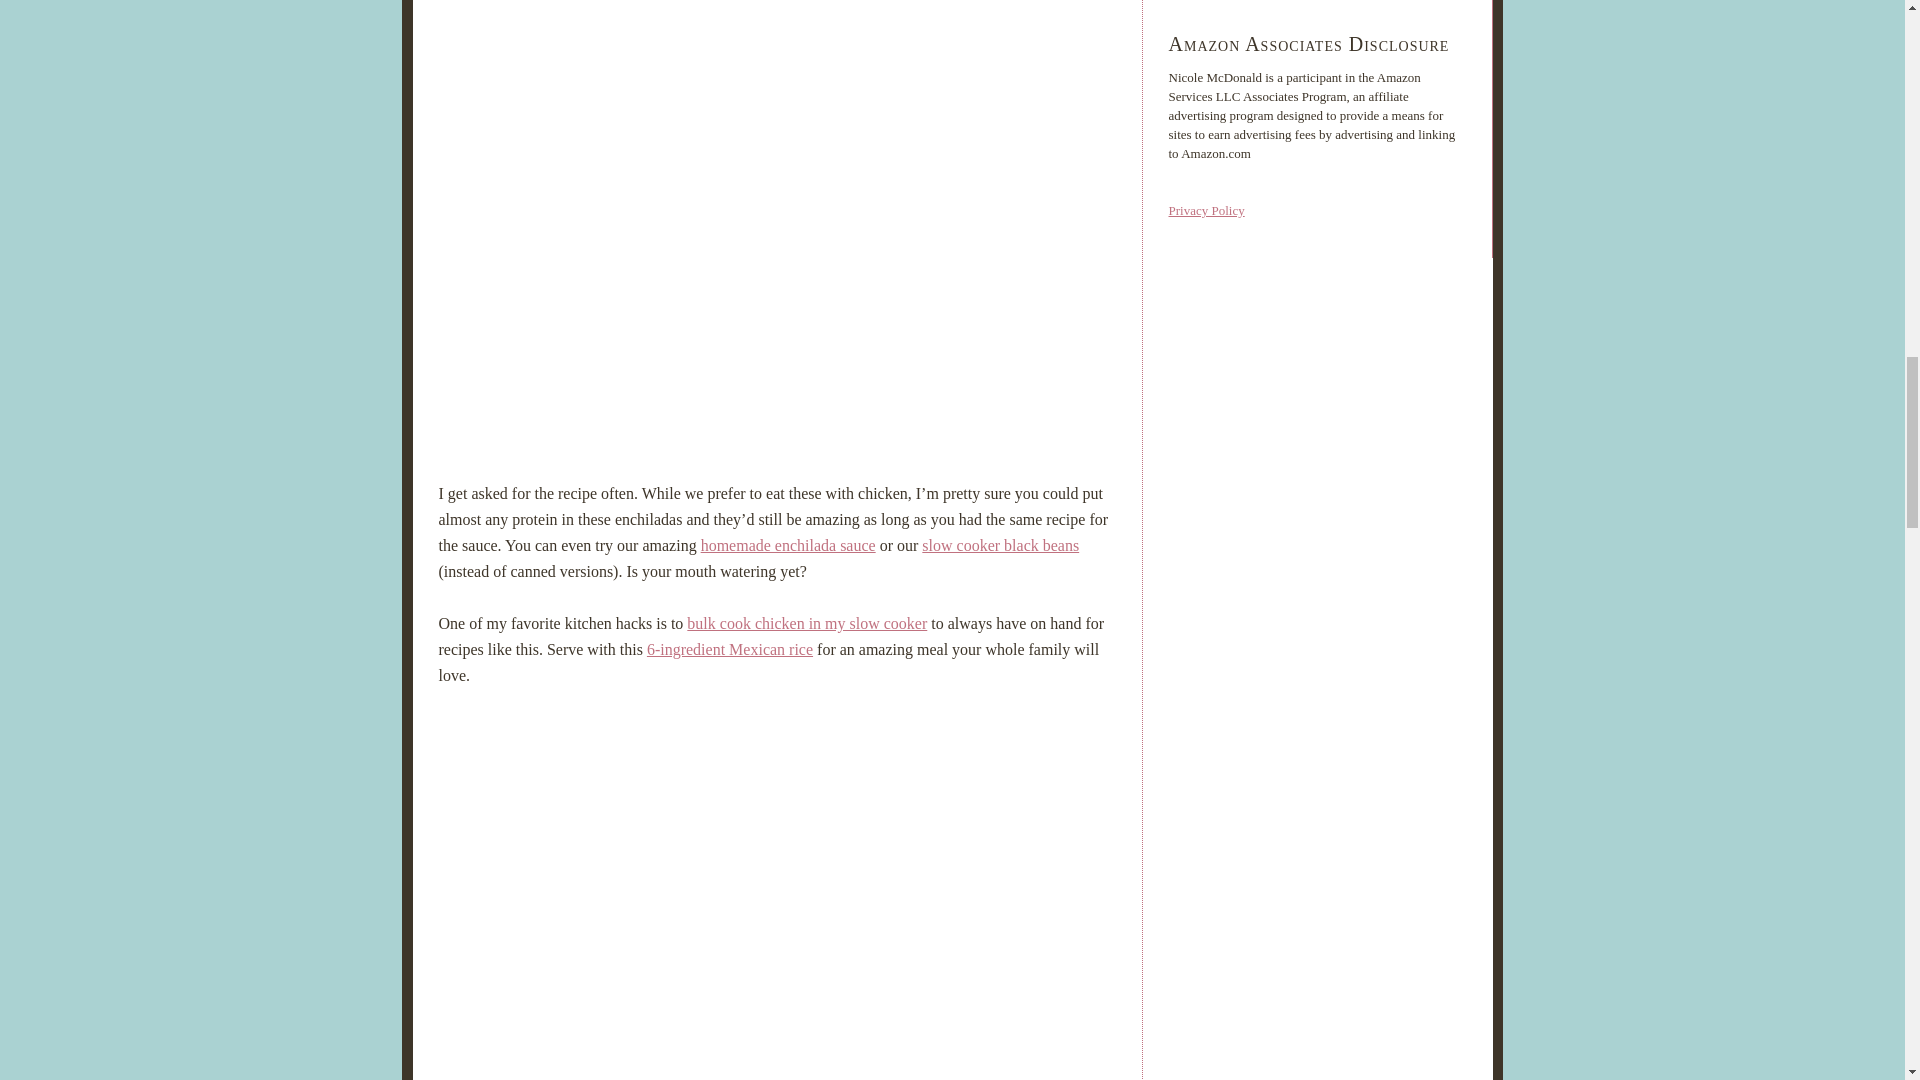 Image resolution: width=1920 pixels, height=1080 pixels. I want to click on bulk cook chicken in my slow cooker, so click(807, 622).